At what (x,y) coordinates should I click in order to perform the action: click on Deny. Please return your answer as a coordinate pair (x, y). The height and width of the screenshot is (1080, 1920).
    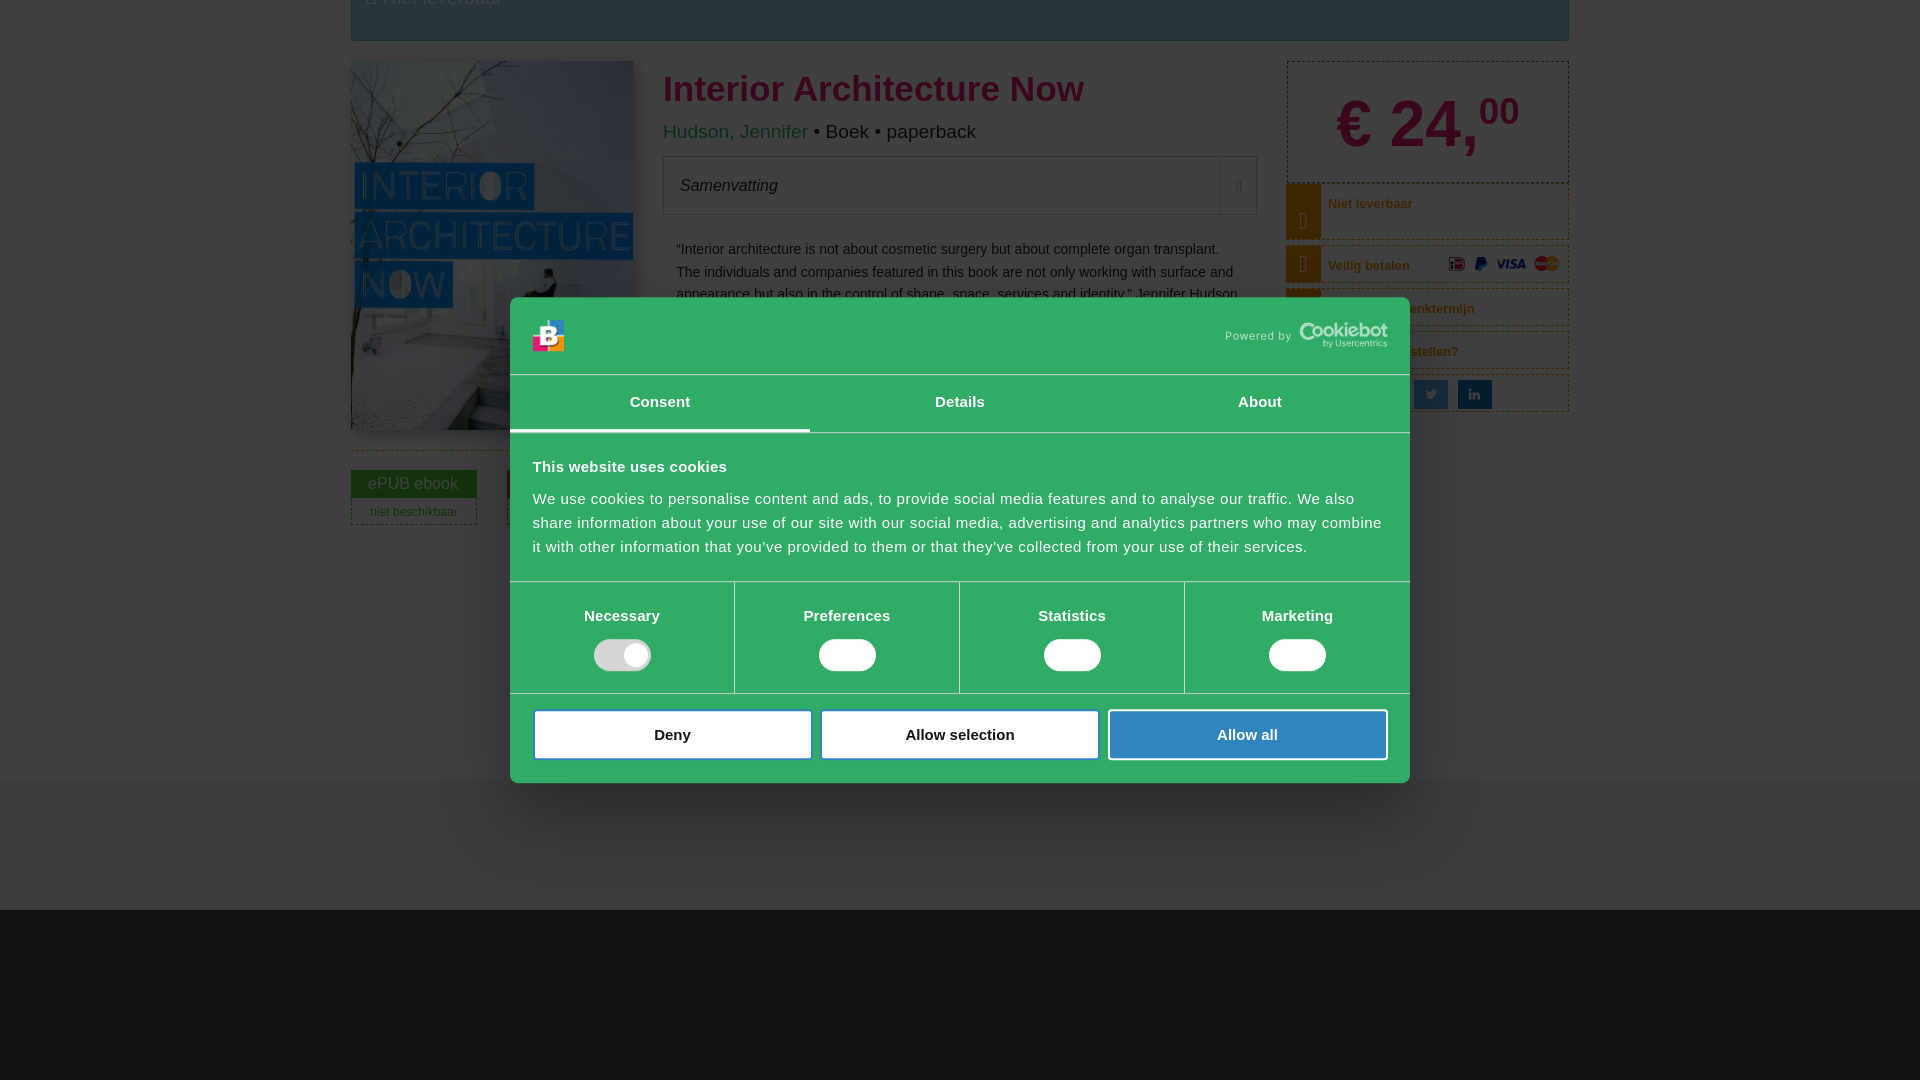
    Looking at the image, I should click on (672, 436).